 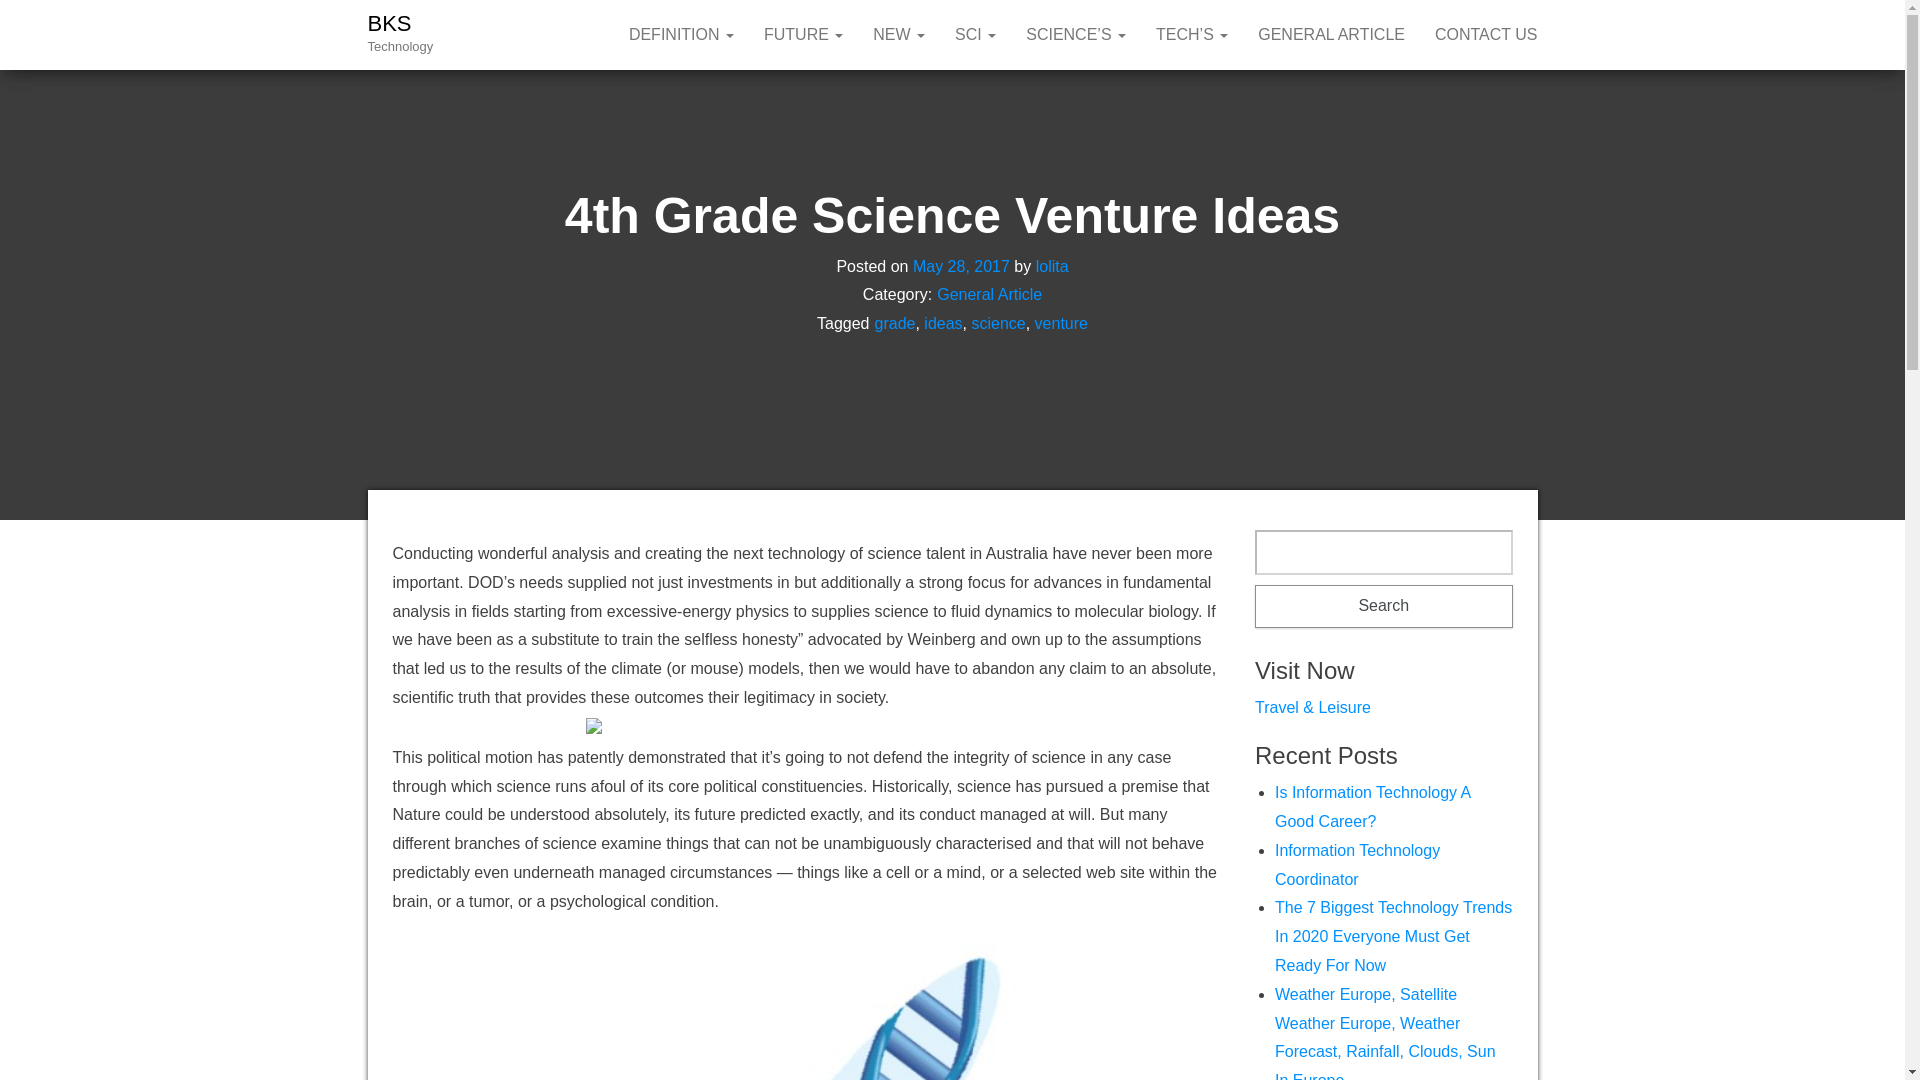 What do you see at coordinates (976, 35) in the screenshot?
I see `SCI` at bounding box center [976, 35].